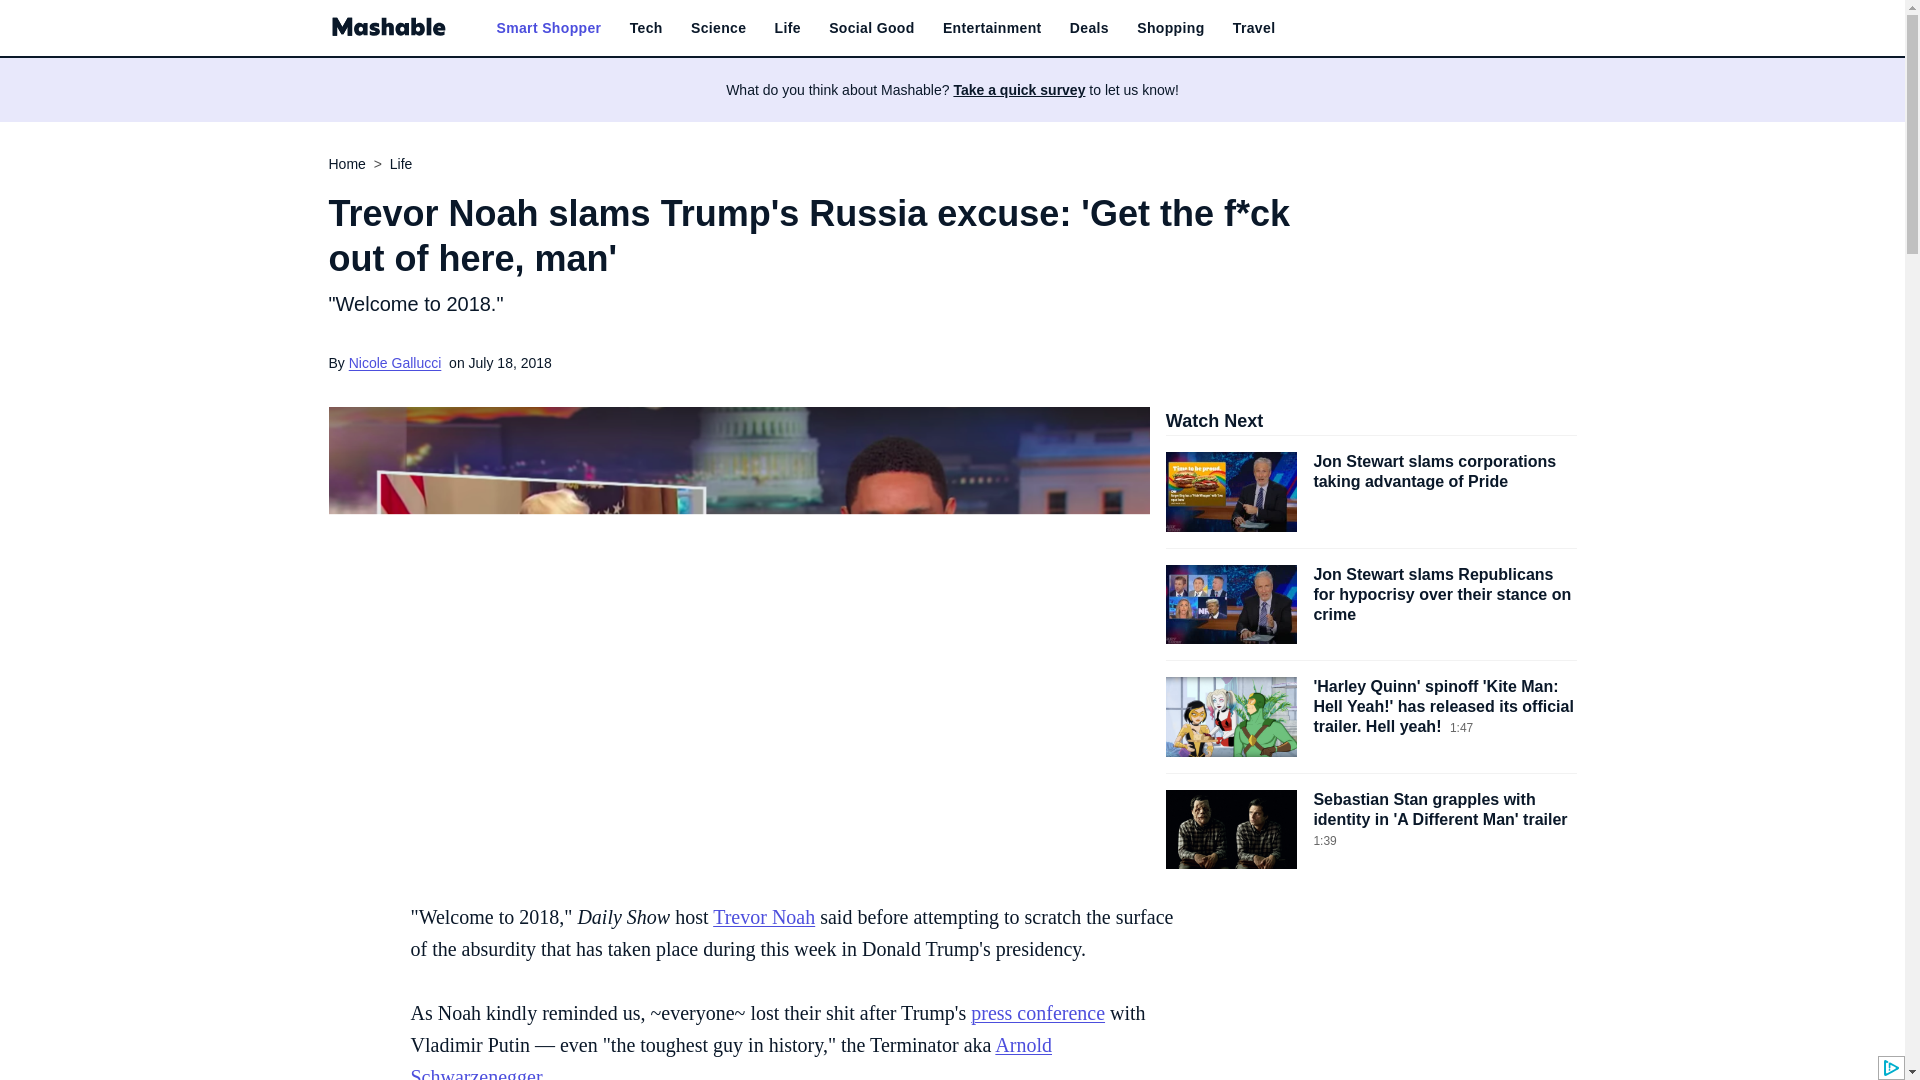 The height and width of the screenshot is (1080, 1920). What do you see at coordinates (718, 28) in the screenshot?
I see `Science` at bounding box center [718, 28].